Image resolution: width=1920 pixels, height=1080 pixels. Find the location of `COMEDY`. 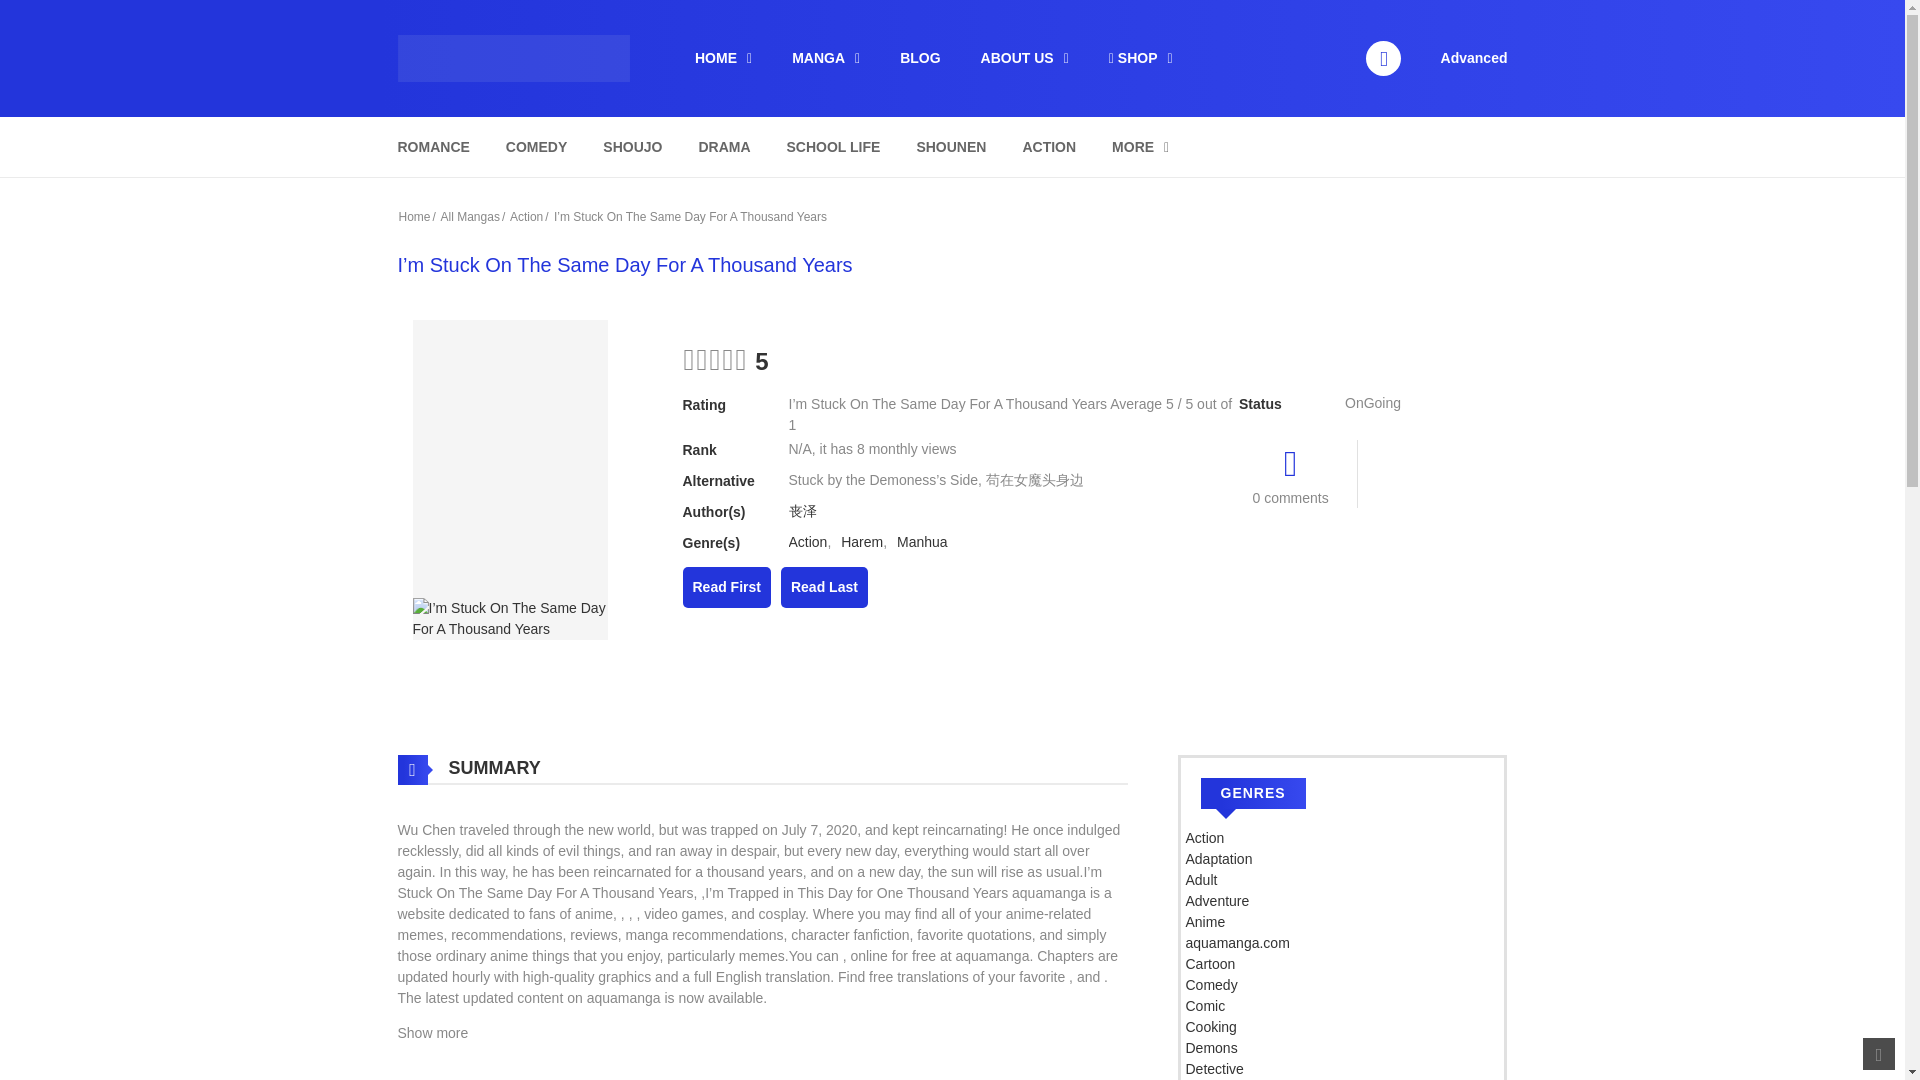

COMEDY is located at coordinates (536, 147).